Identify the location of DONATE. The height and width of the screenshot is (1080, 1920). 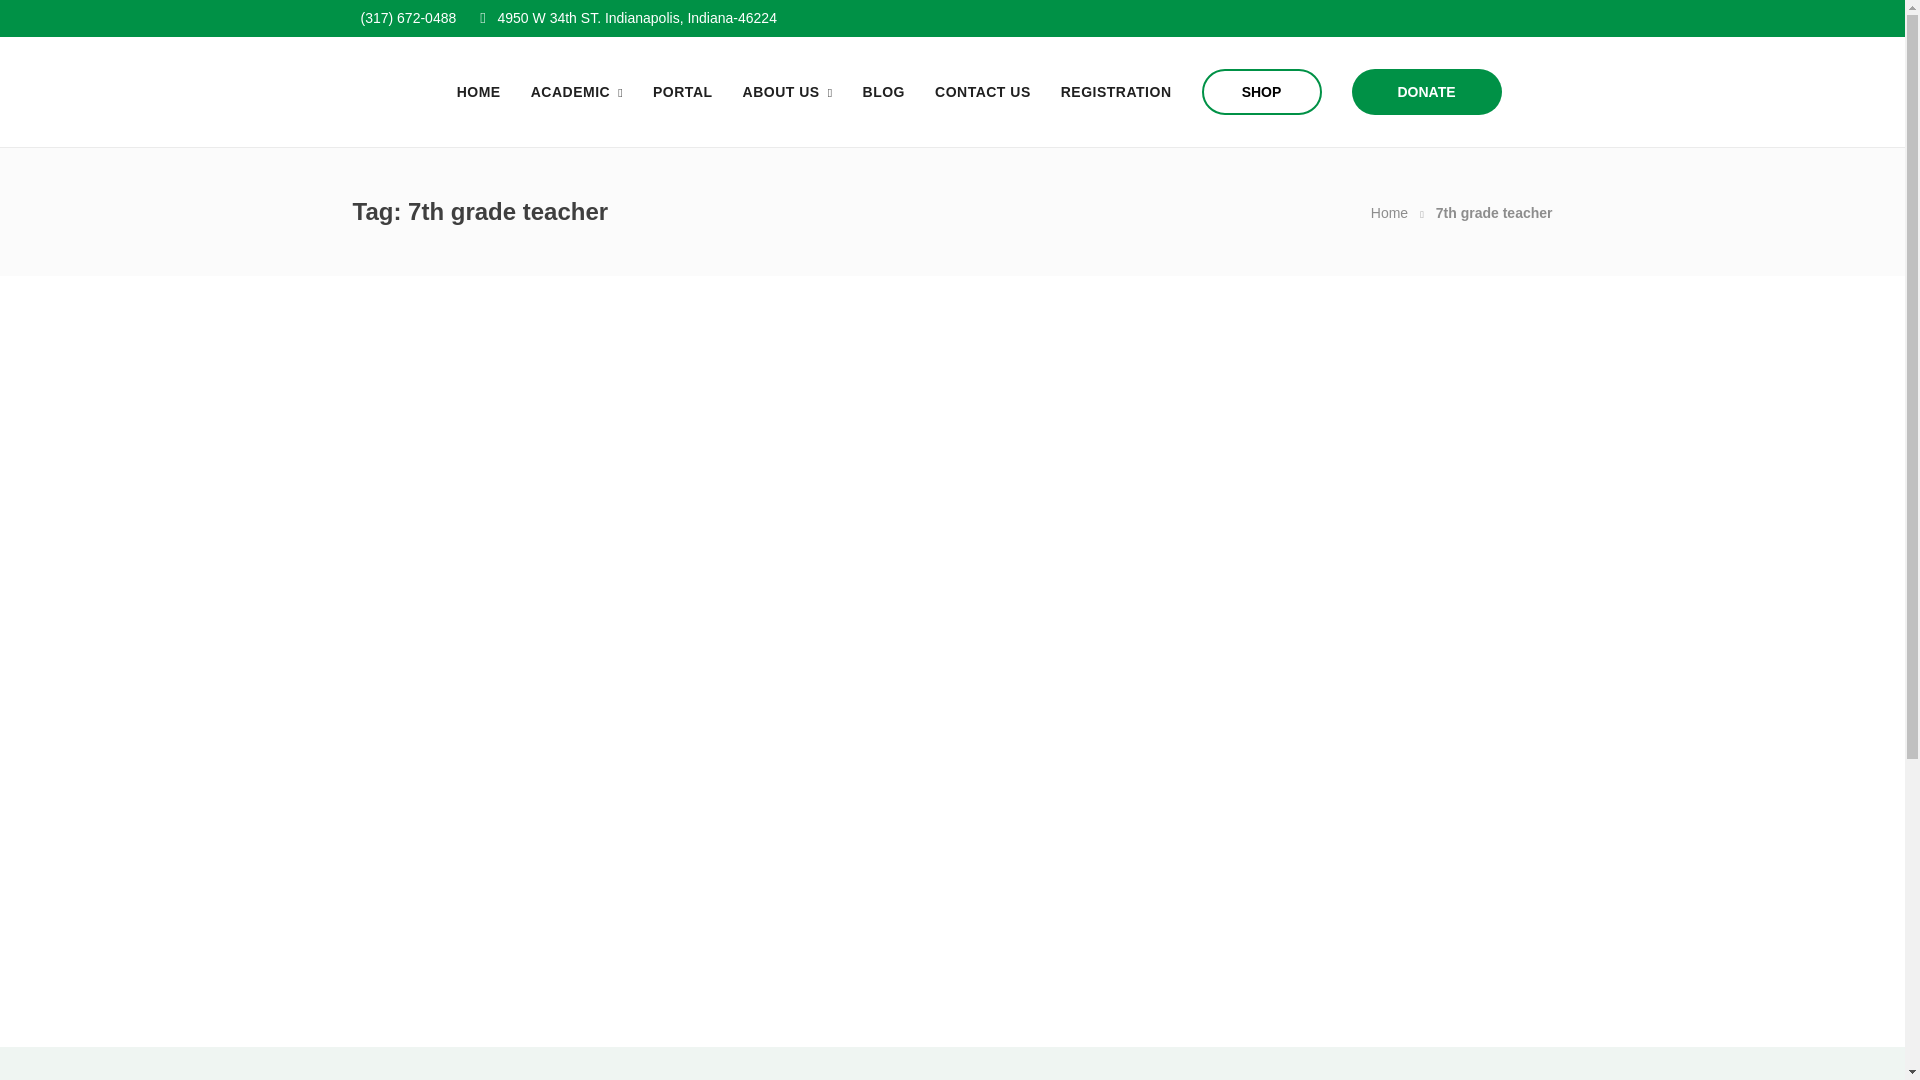
(1426, 92).